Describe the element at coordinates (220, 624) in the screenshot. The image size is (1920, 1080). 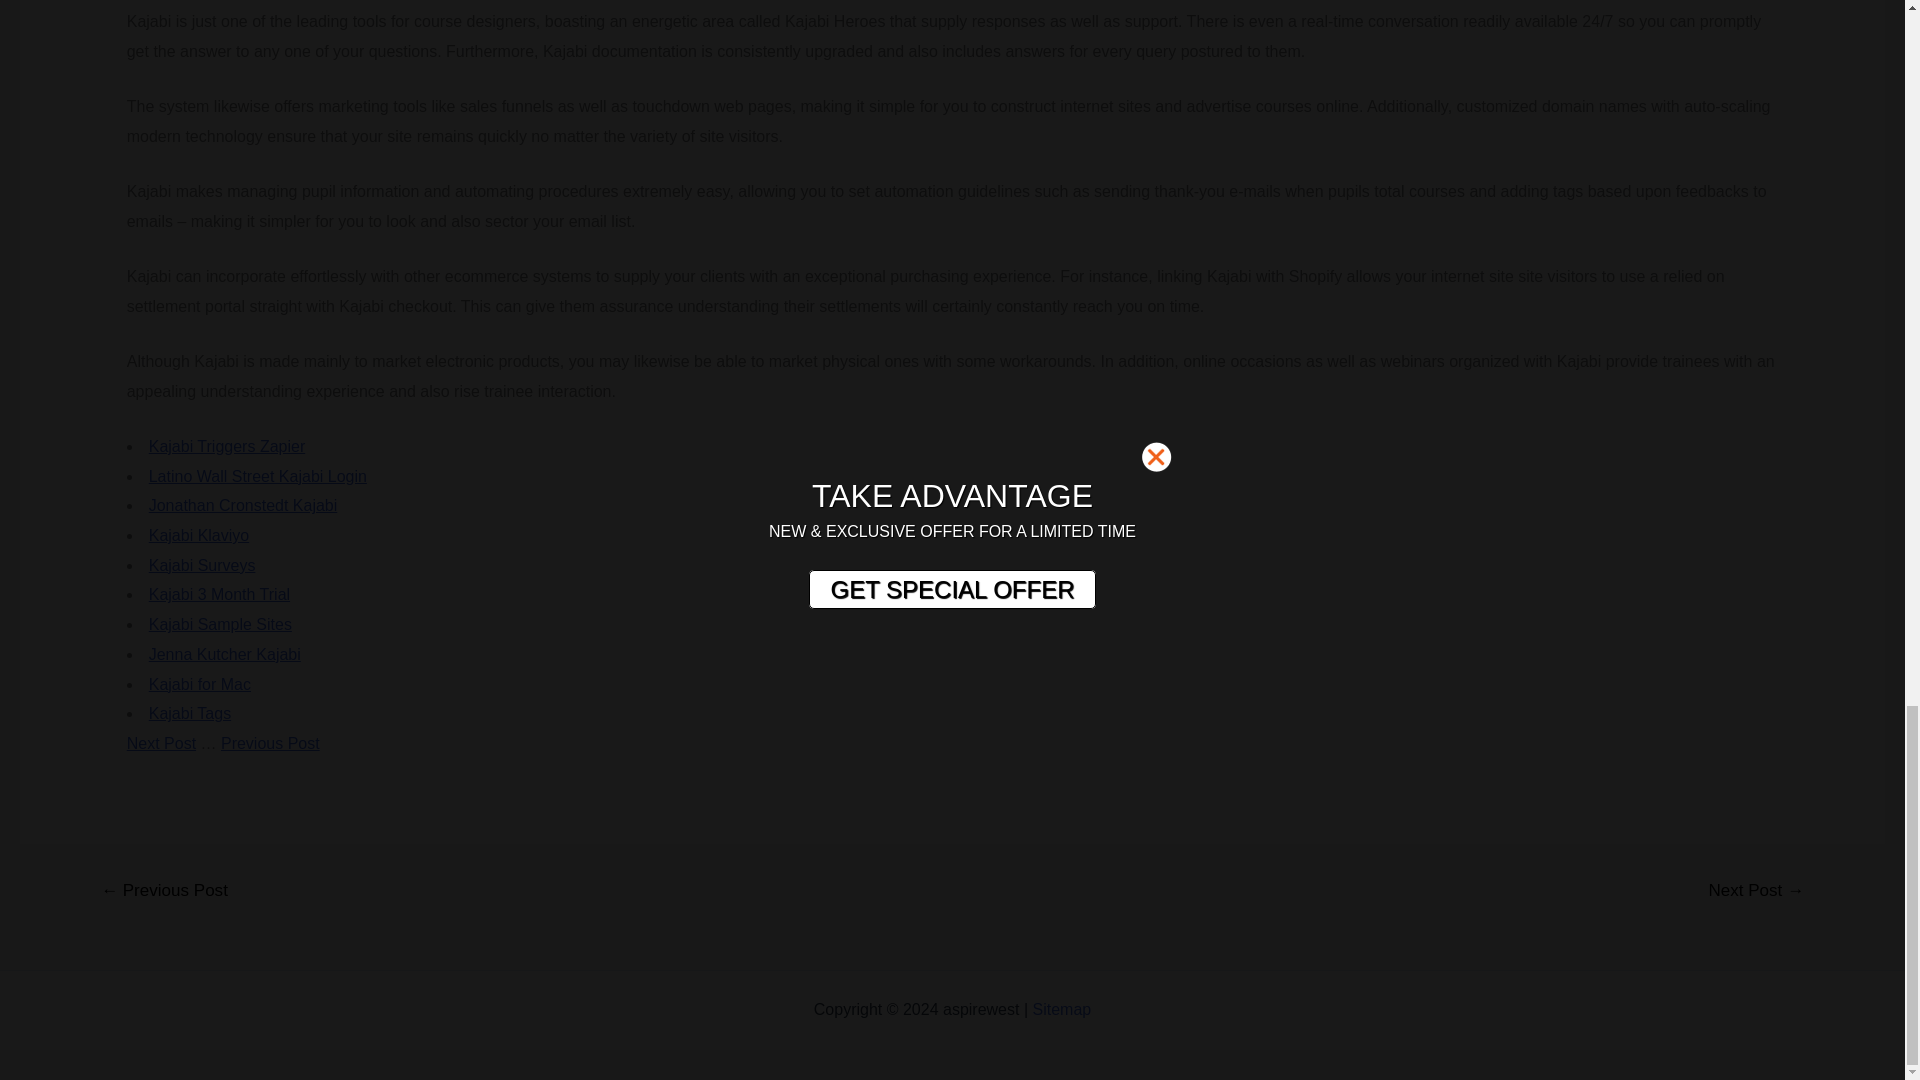
I see `Kajabi Sample Sites` at that location.